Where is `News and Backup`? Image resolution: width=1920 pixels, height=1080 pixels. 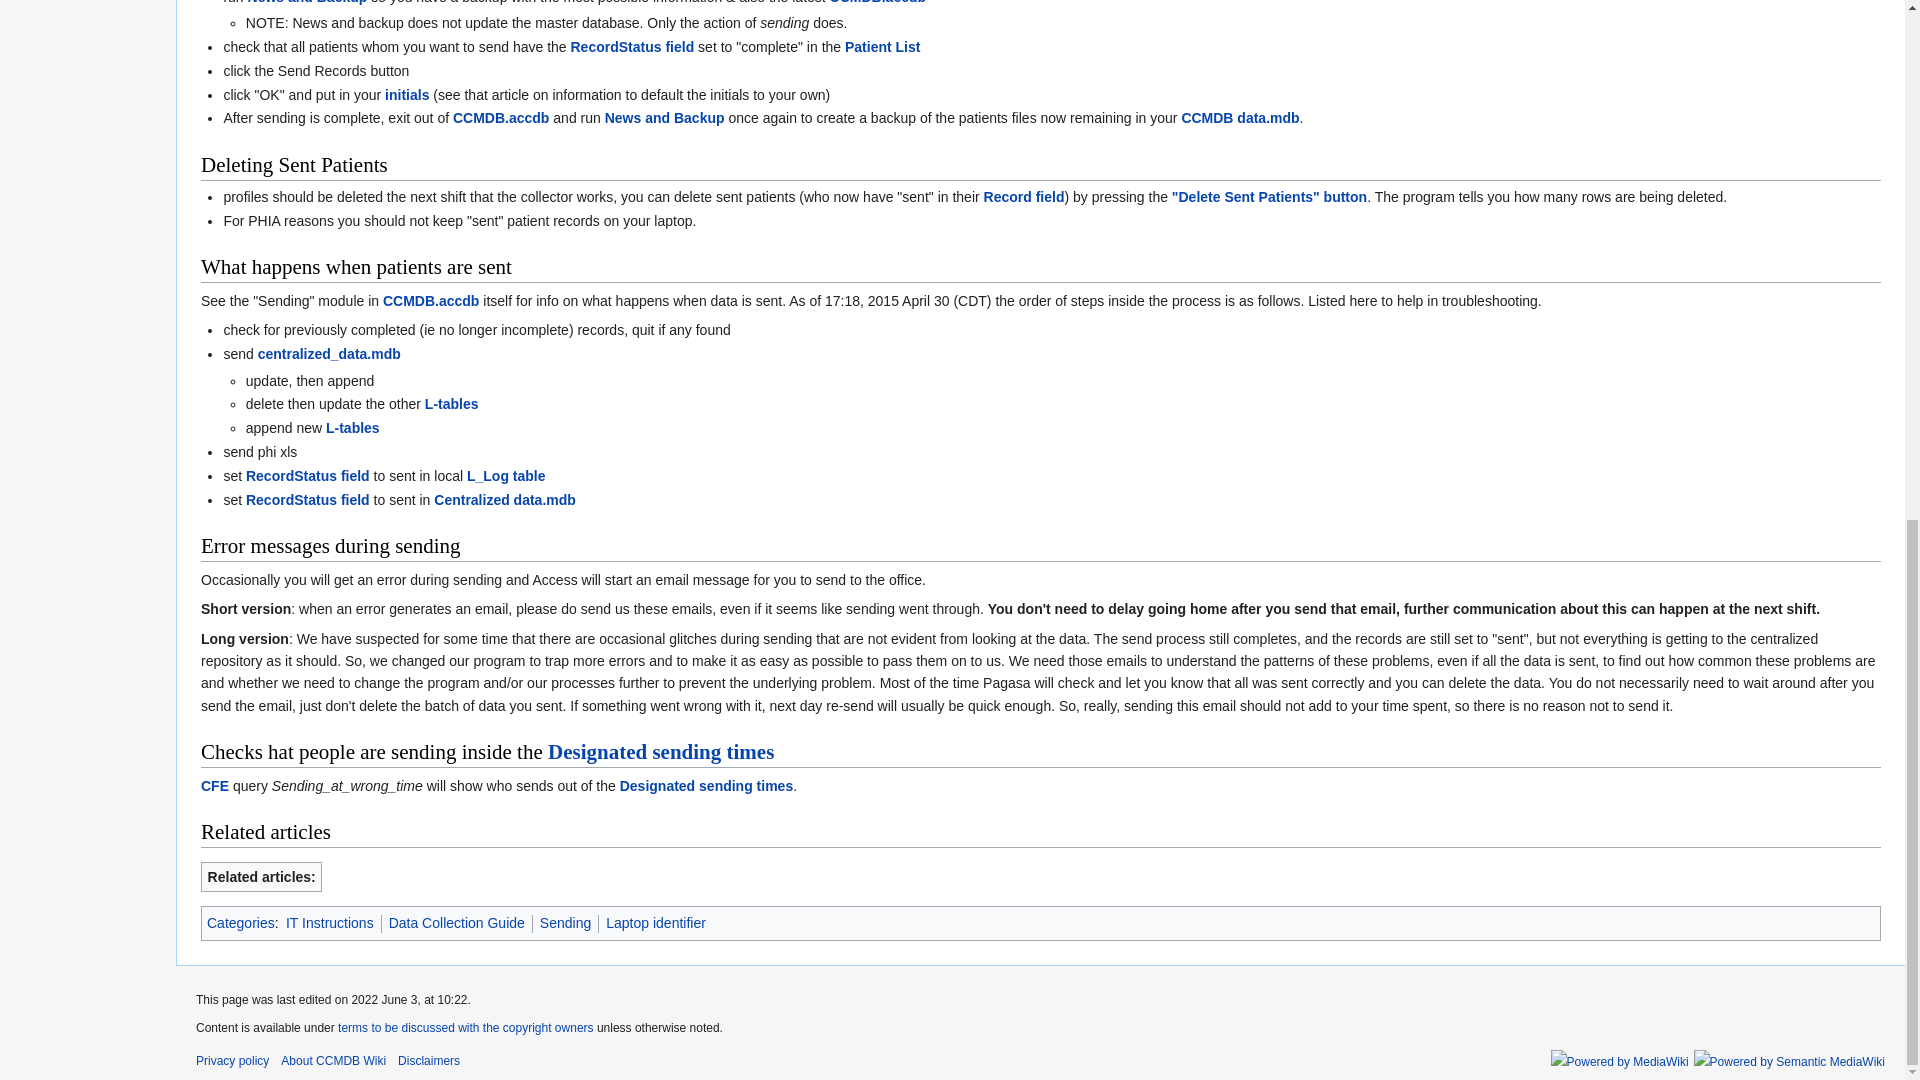 News and Backup is located at coordinates (308, 2).